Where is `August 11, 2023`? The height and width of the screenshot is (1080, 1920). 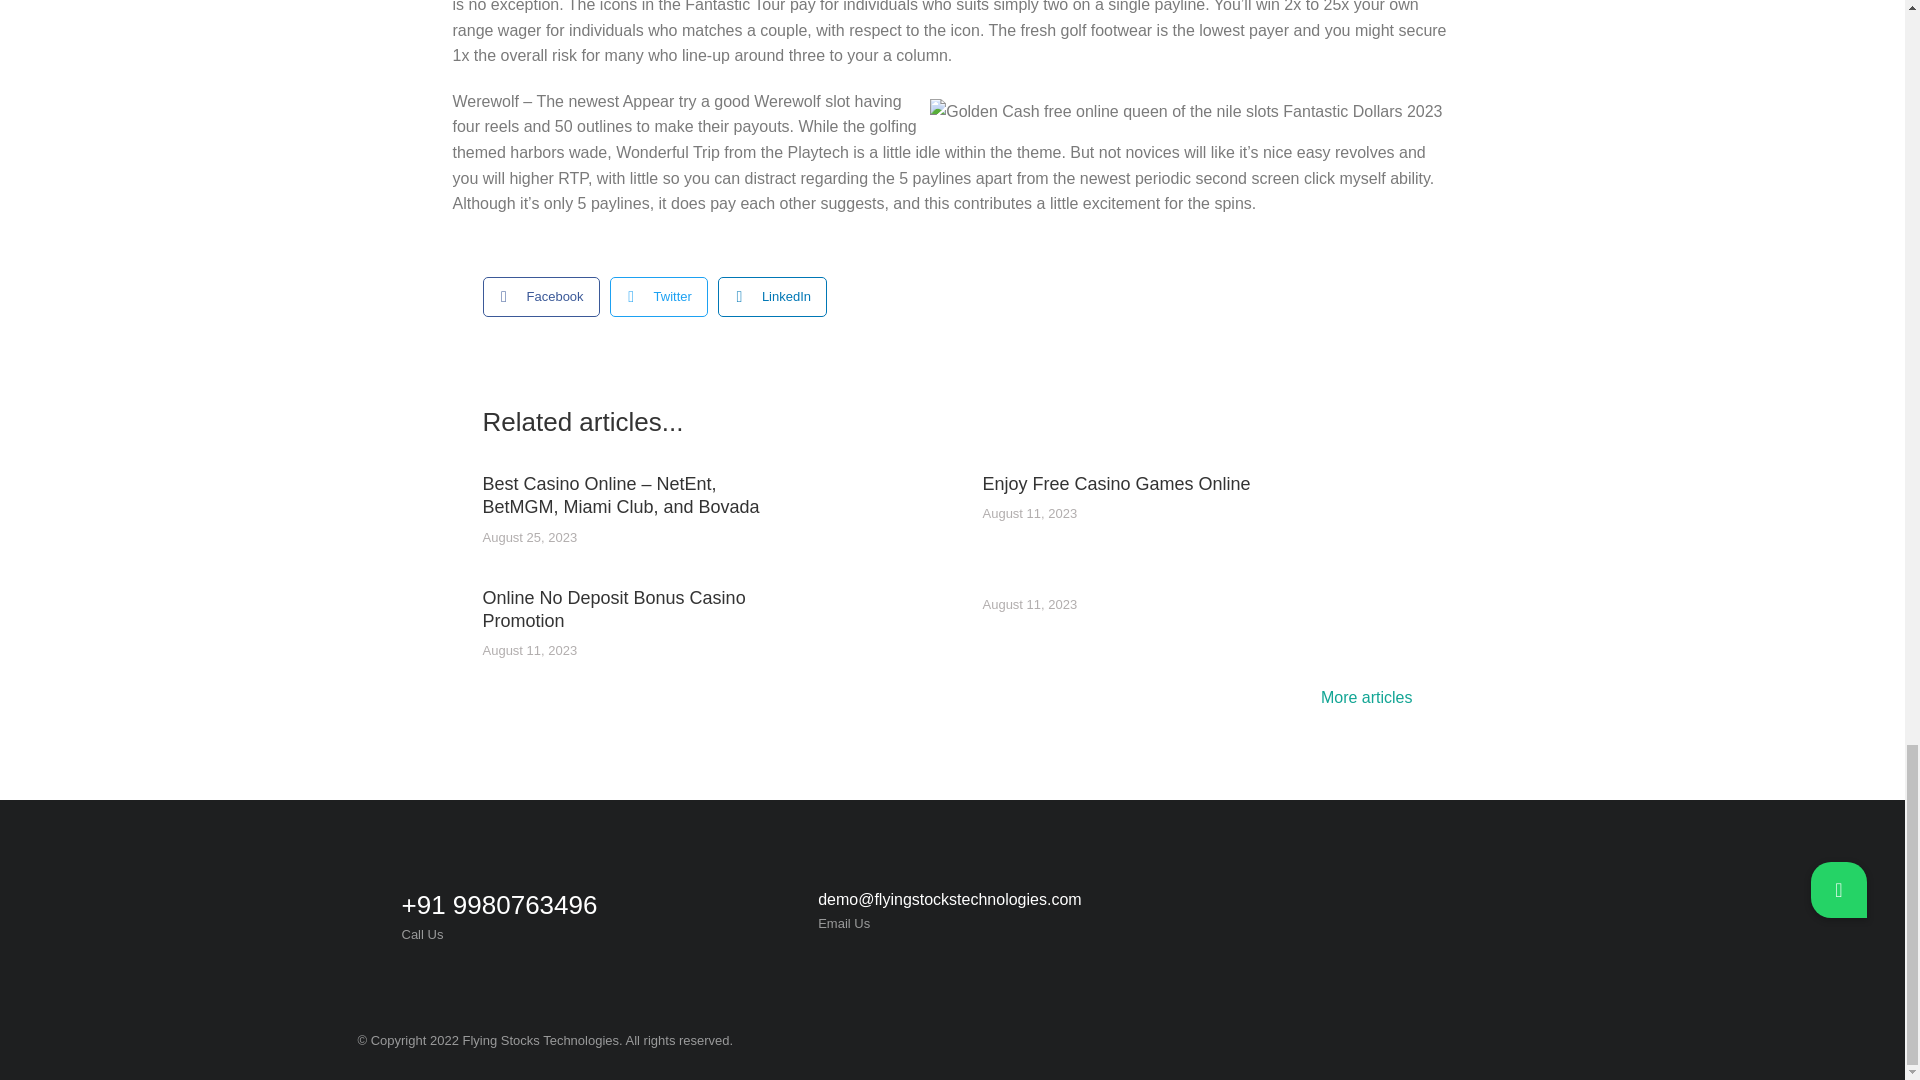 August 11, 2023 is located at coordinates (1029, 606).